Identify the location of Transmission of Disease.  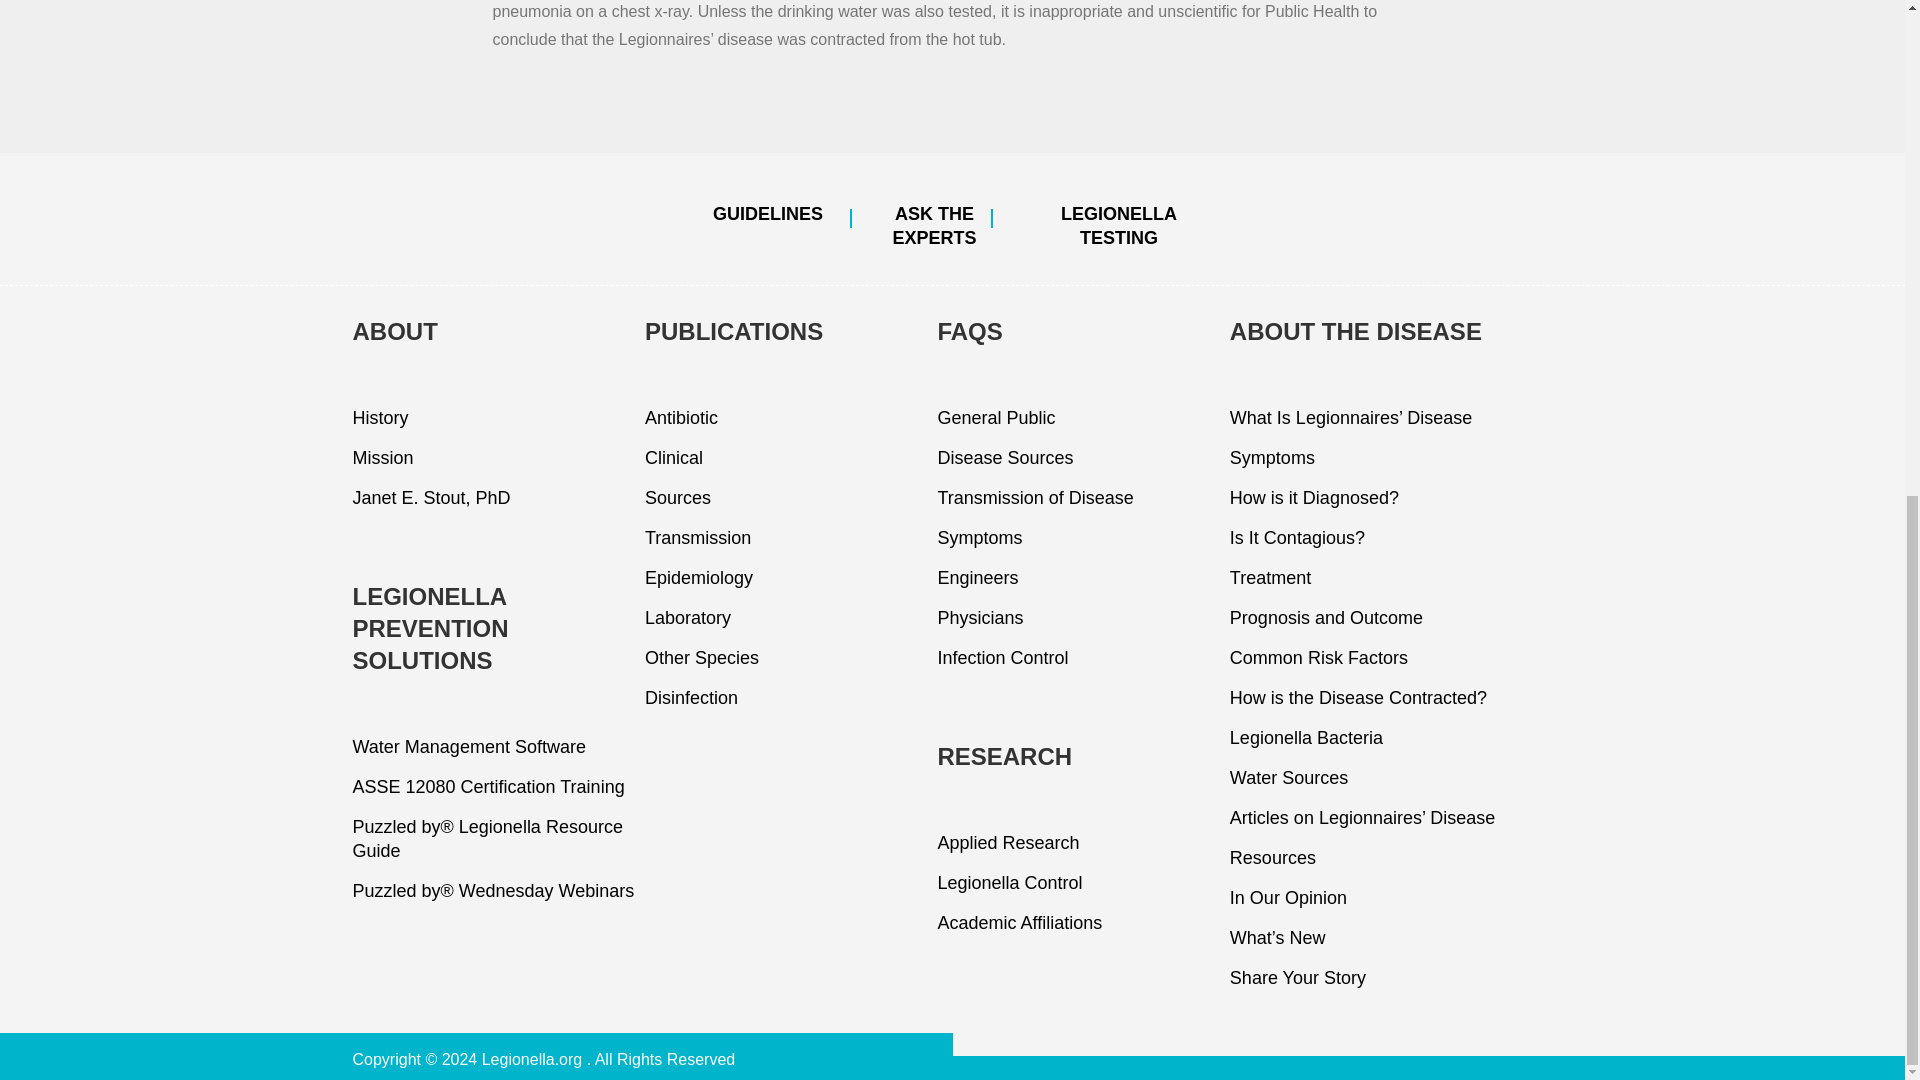
(1080, 498).